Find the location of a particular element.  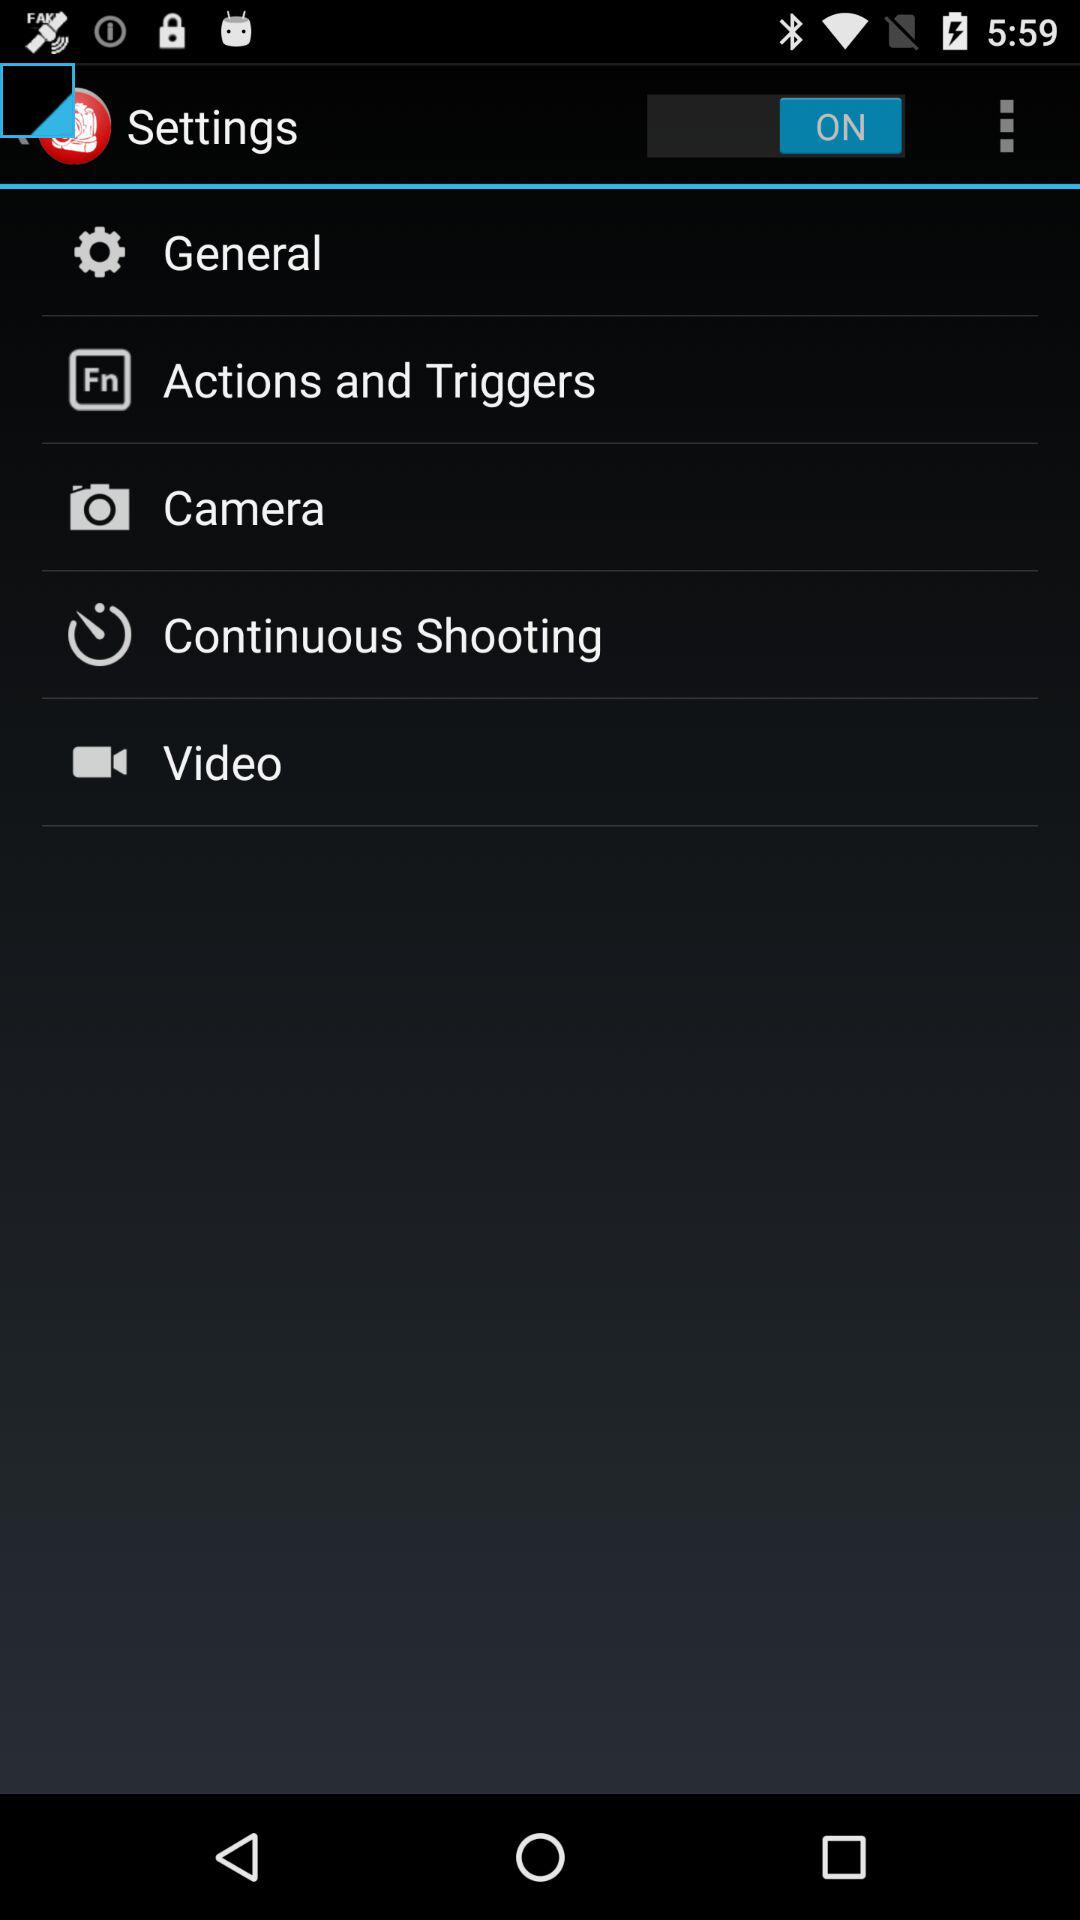

click camera is located at coordinates (244, 506).